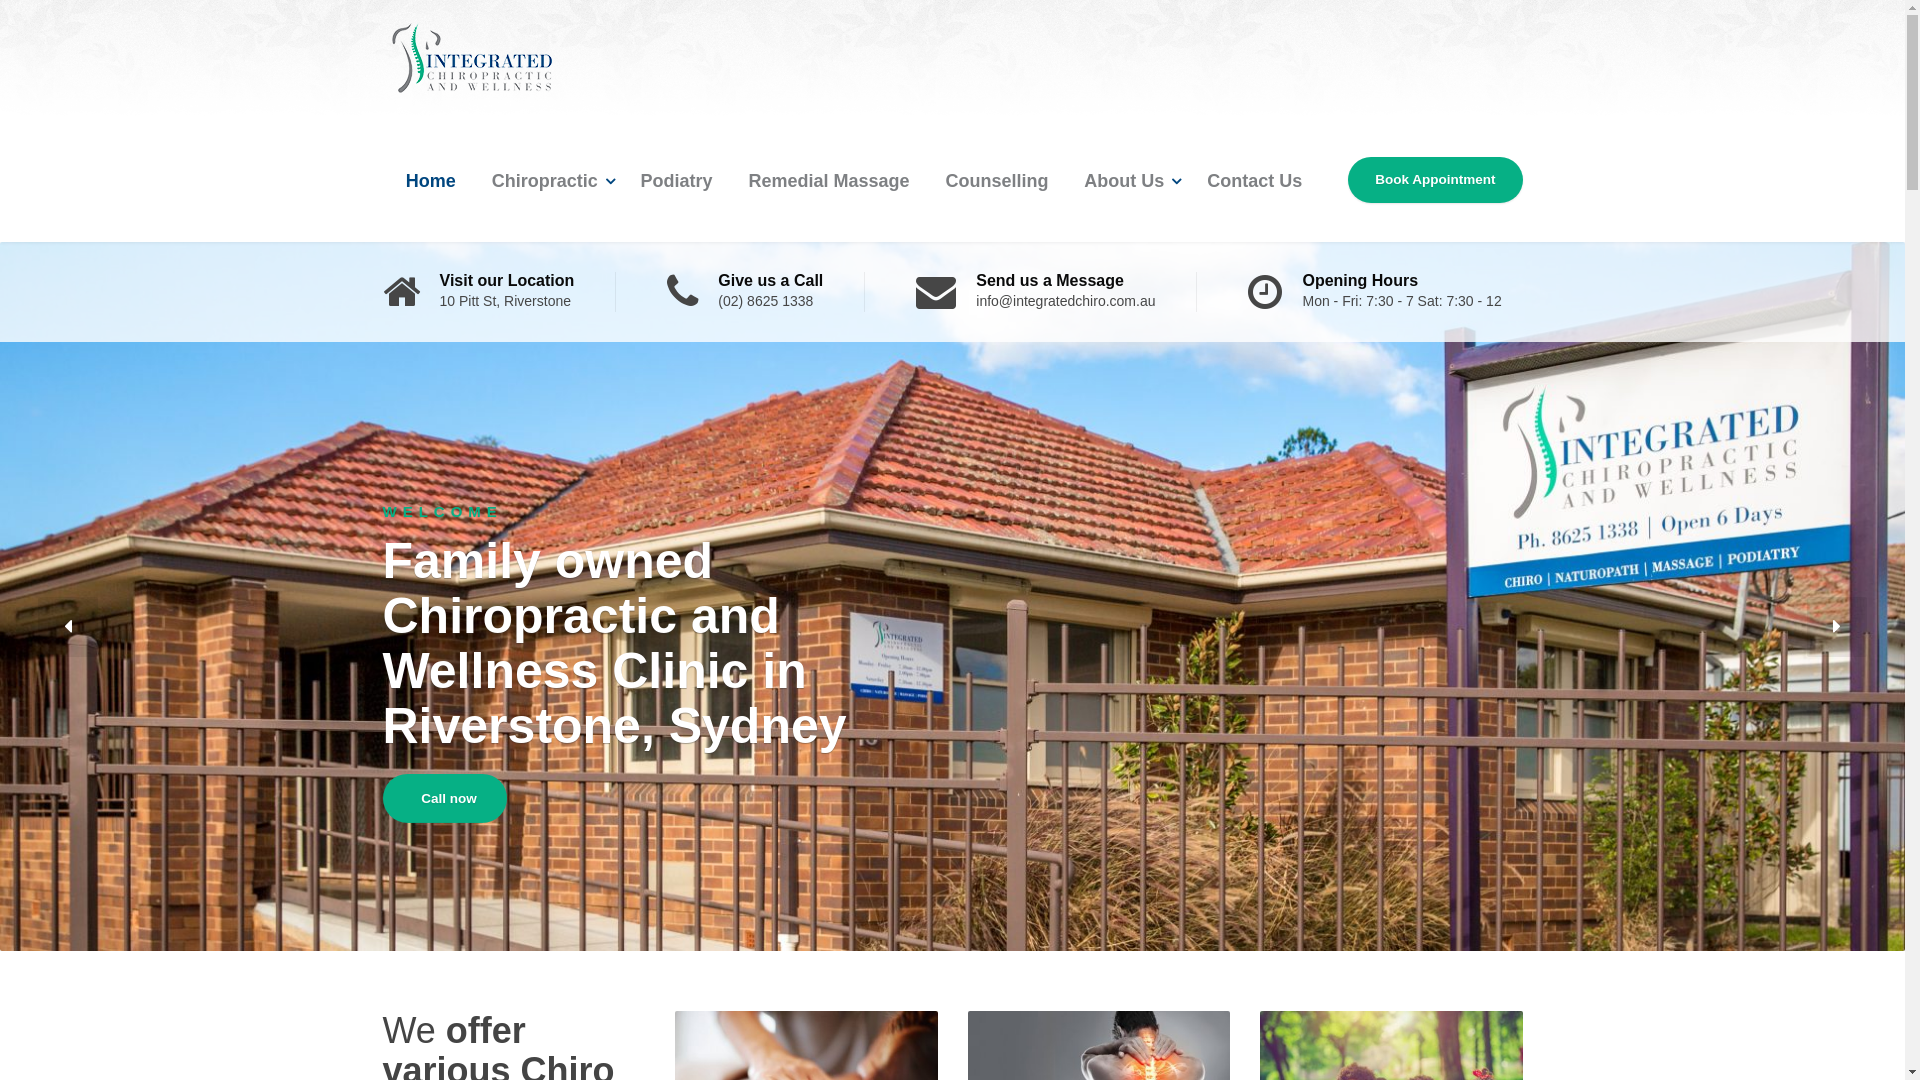 The width and height of the screenshot is (1920, 1080). Describe the element at coordinates (677, 181) in the screenshot. I see `Podiatry` at that location.